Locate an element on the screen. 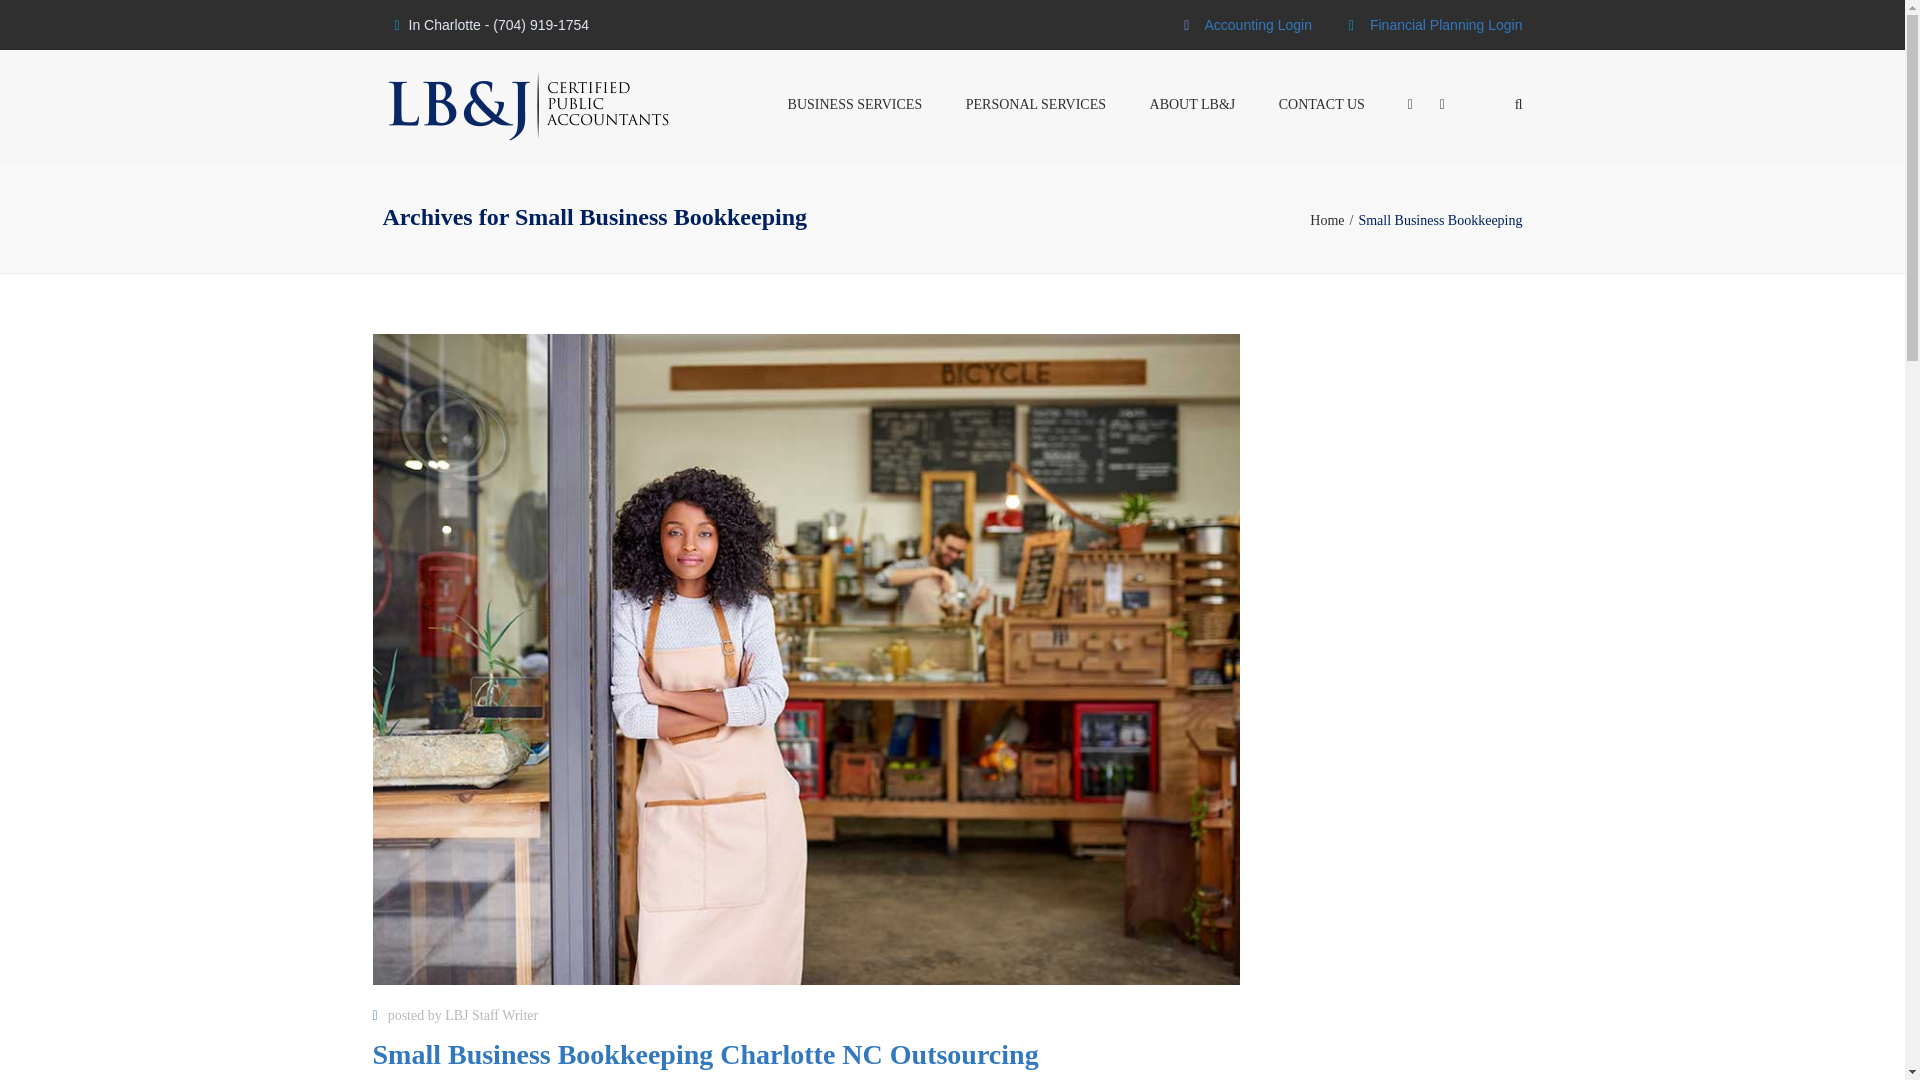 Image resolution: width=1920 pixels, height=1080 pixels. BUSINESS SERVICES is located at coordinates (855, 106).